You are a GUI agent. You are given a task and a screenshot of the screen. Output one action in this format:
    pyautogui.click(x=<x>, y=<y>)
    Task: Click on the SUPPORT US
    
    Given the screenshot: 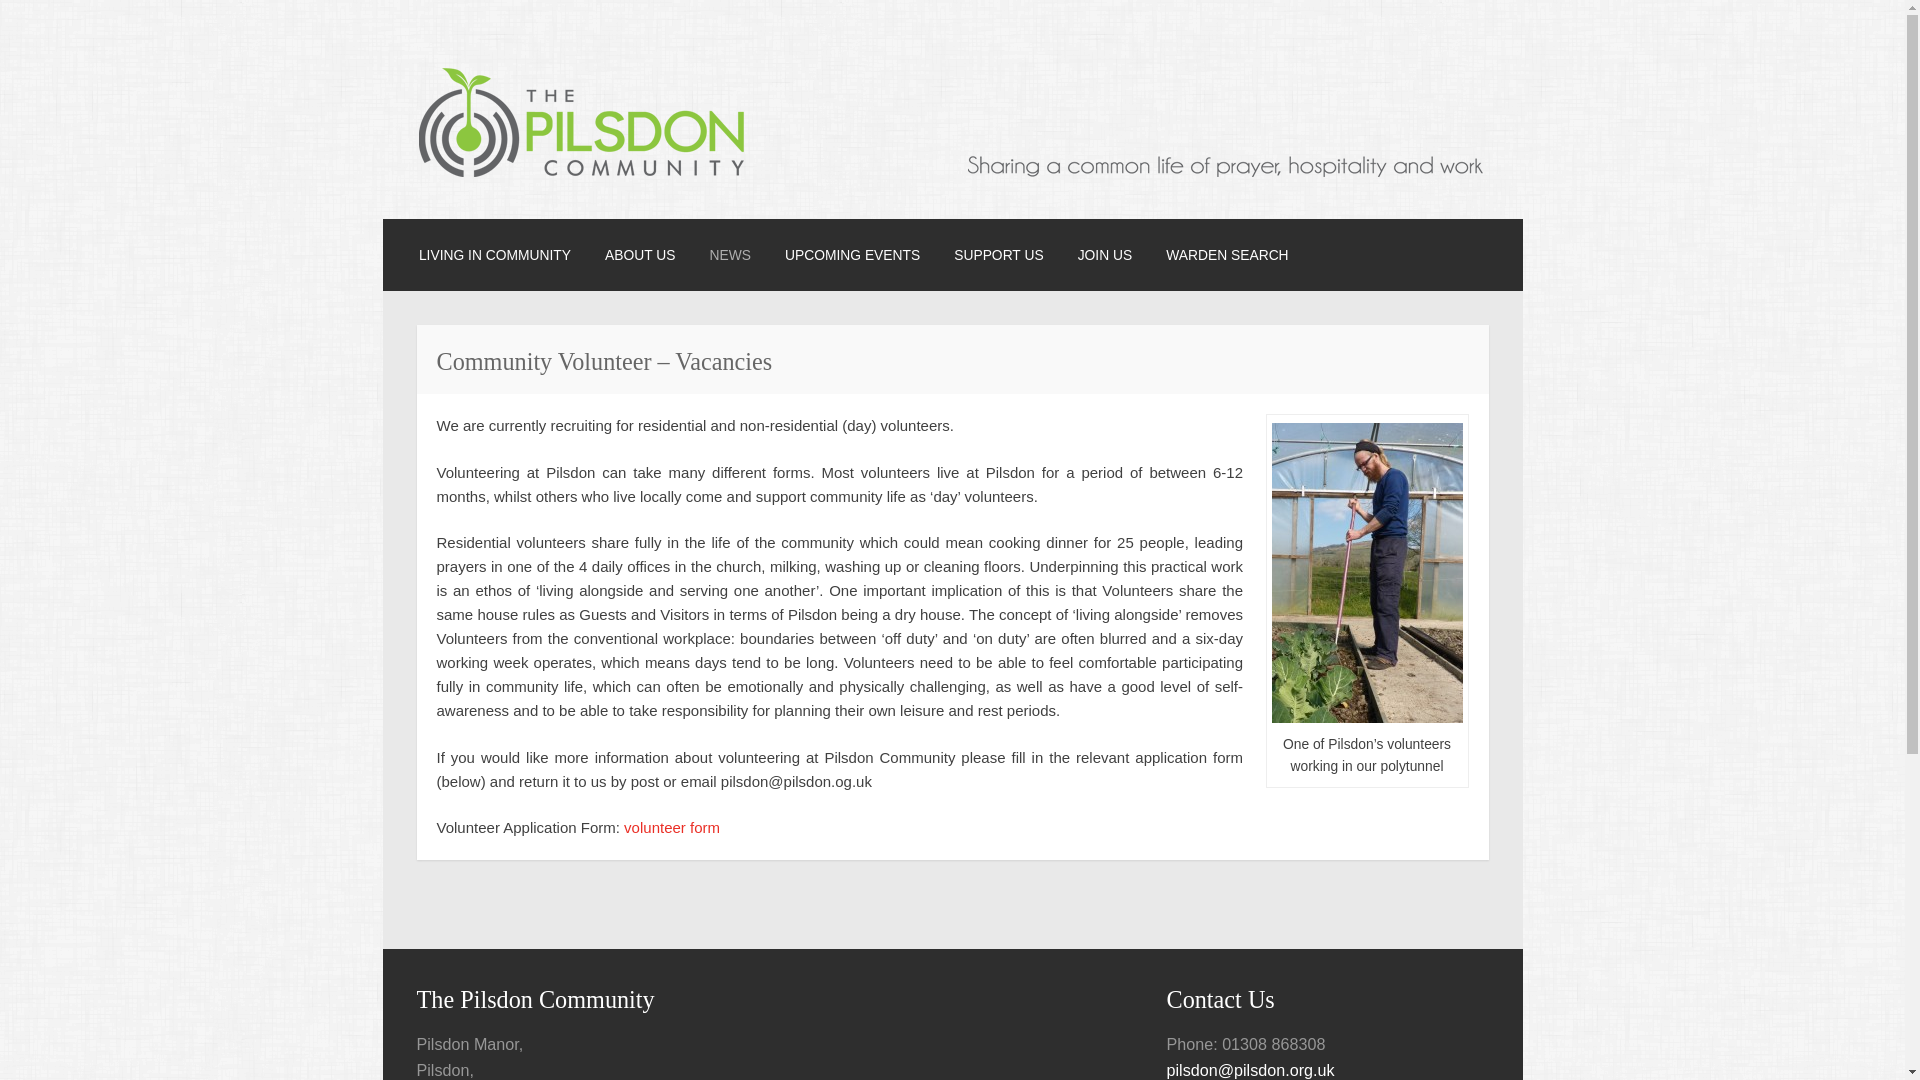 What is the action you would take?
    pyautogui.click(x=998, y=254)
    